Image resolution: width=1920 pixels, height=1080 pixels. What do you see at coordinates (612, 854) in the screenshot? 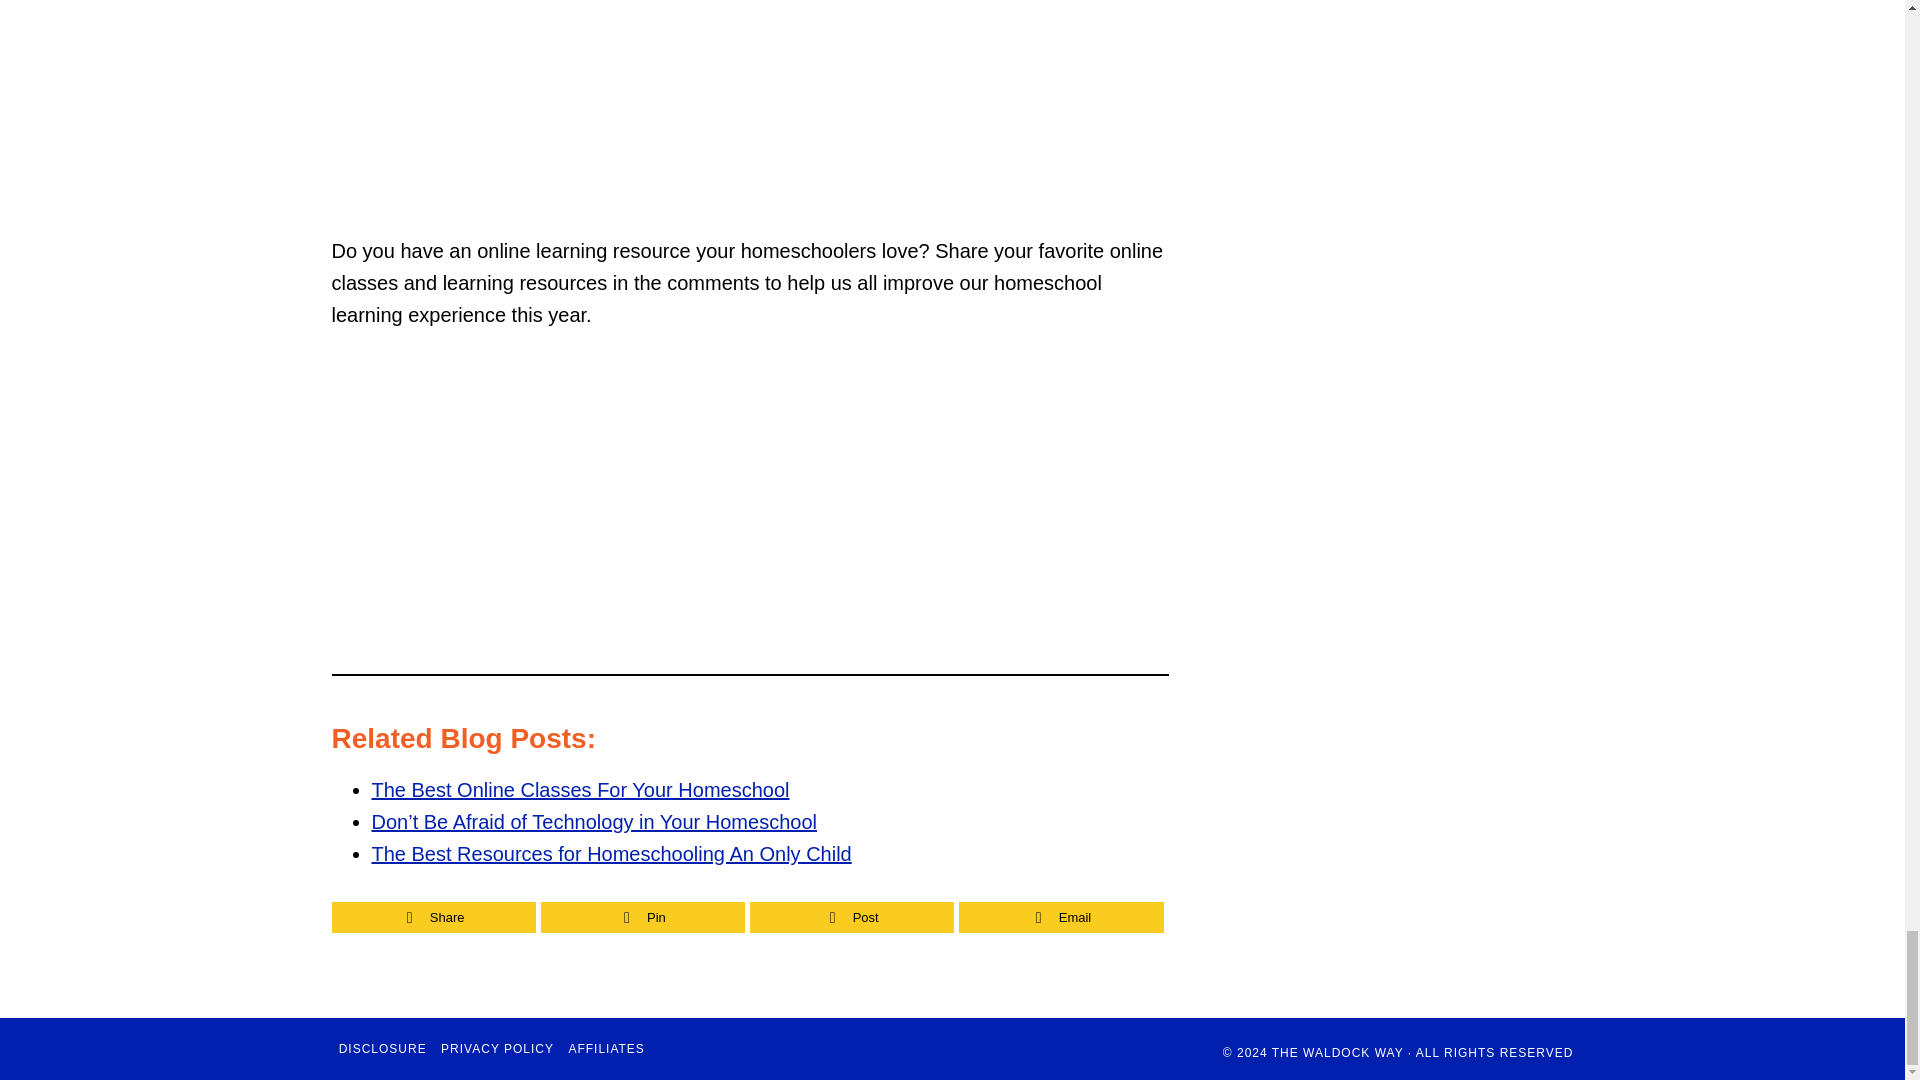
I see `The Best Resources for Homeschooling An Only Child` at bounding box center [612, 854].